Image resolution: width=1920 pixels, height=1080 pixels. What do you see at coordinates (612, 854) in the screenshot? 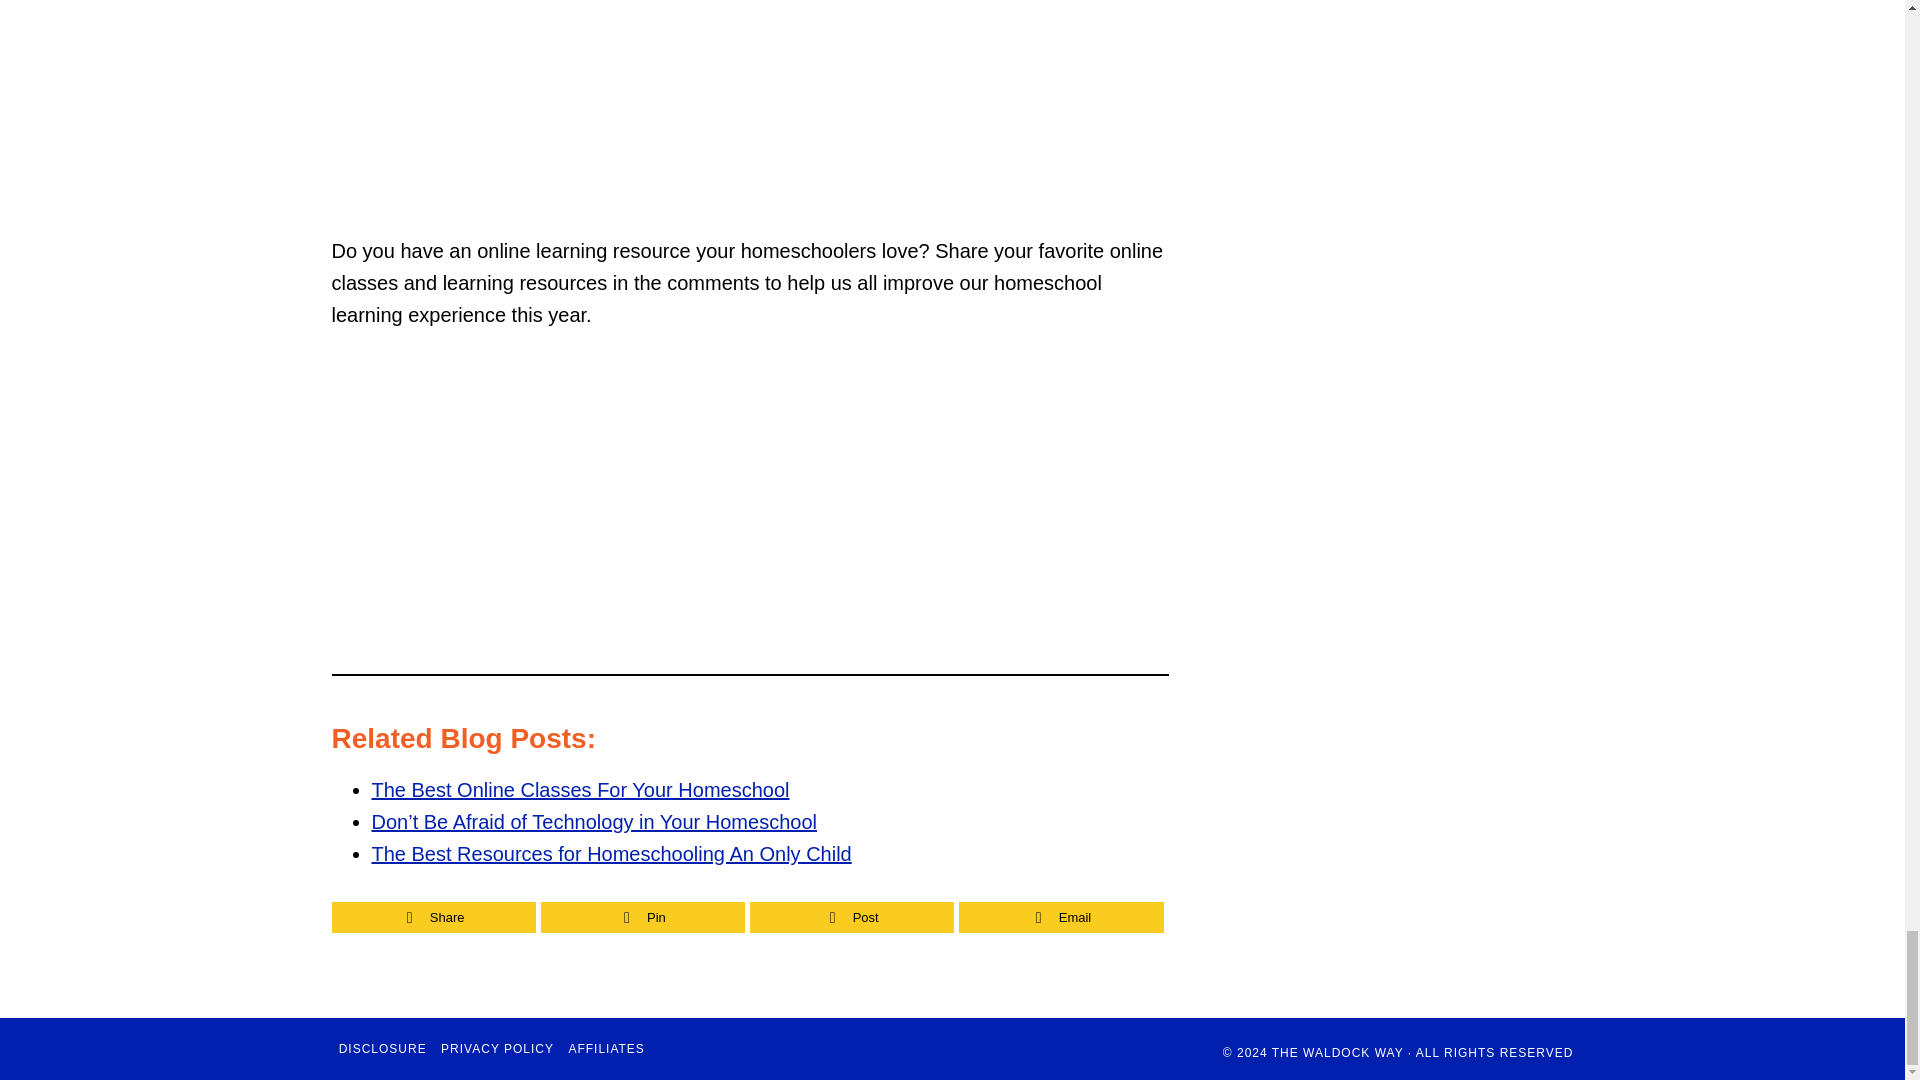
I see `The Best Resources for Homeschooling An Only Child` at bounding box center [612, 854].